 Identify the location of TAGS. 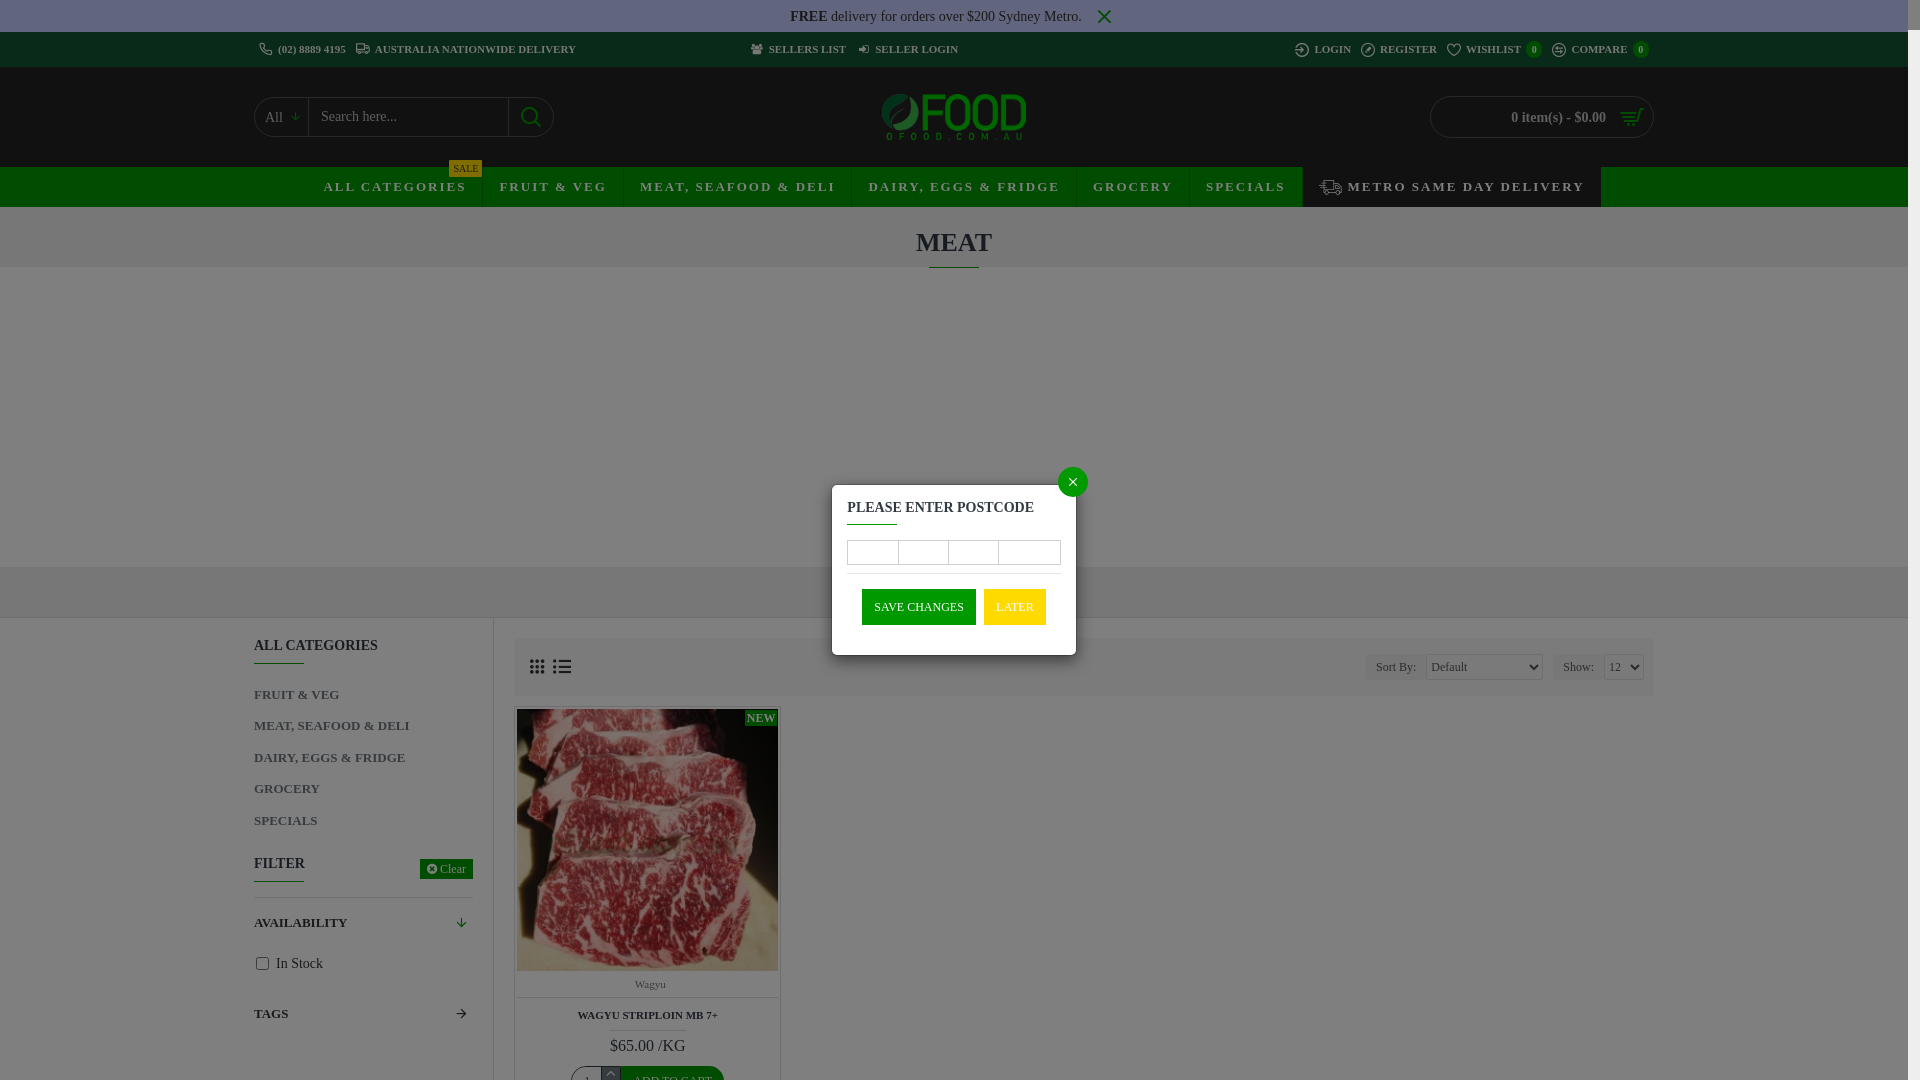
(364, 1014).